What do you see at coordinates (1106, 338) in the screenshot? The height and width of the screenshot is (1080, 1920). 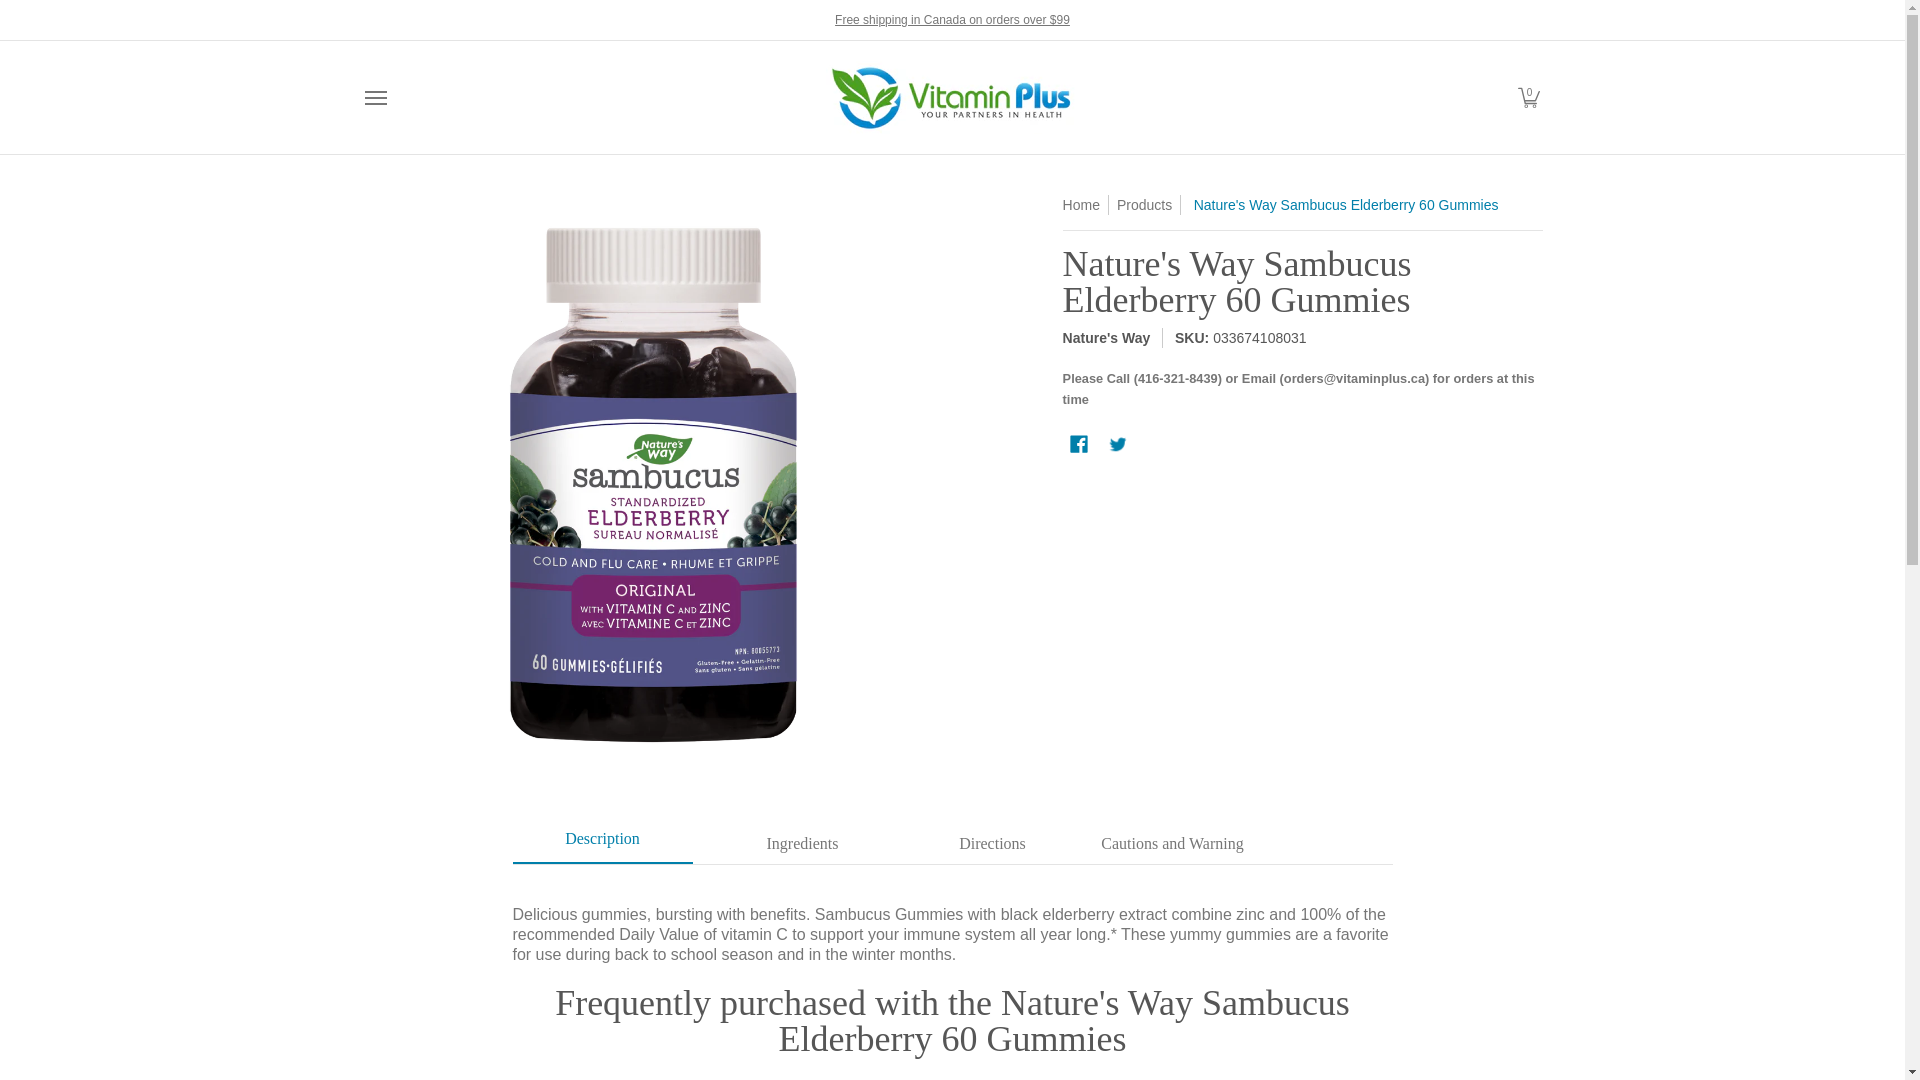 I see `Nature's Way` at bounding box center [1106, 338].